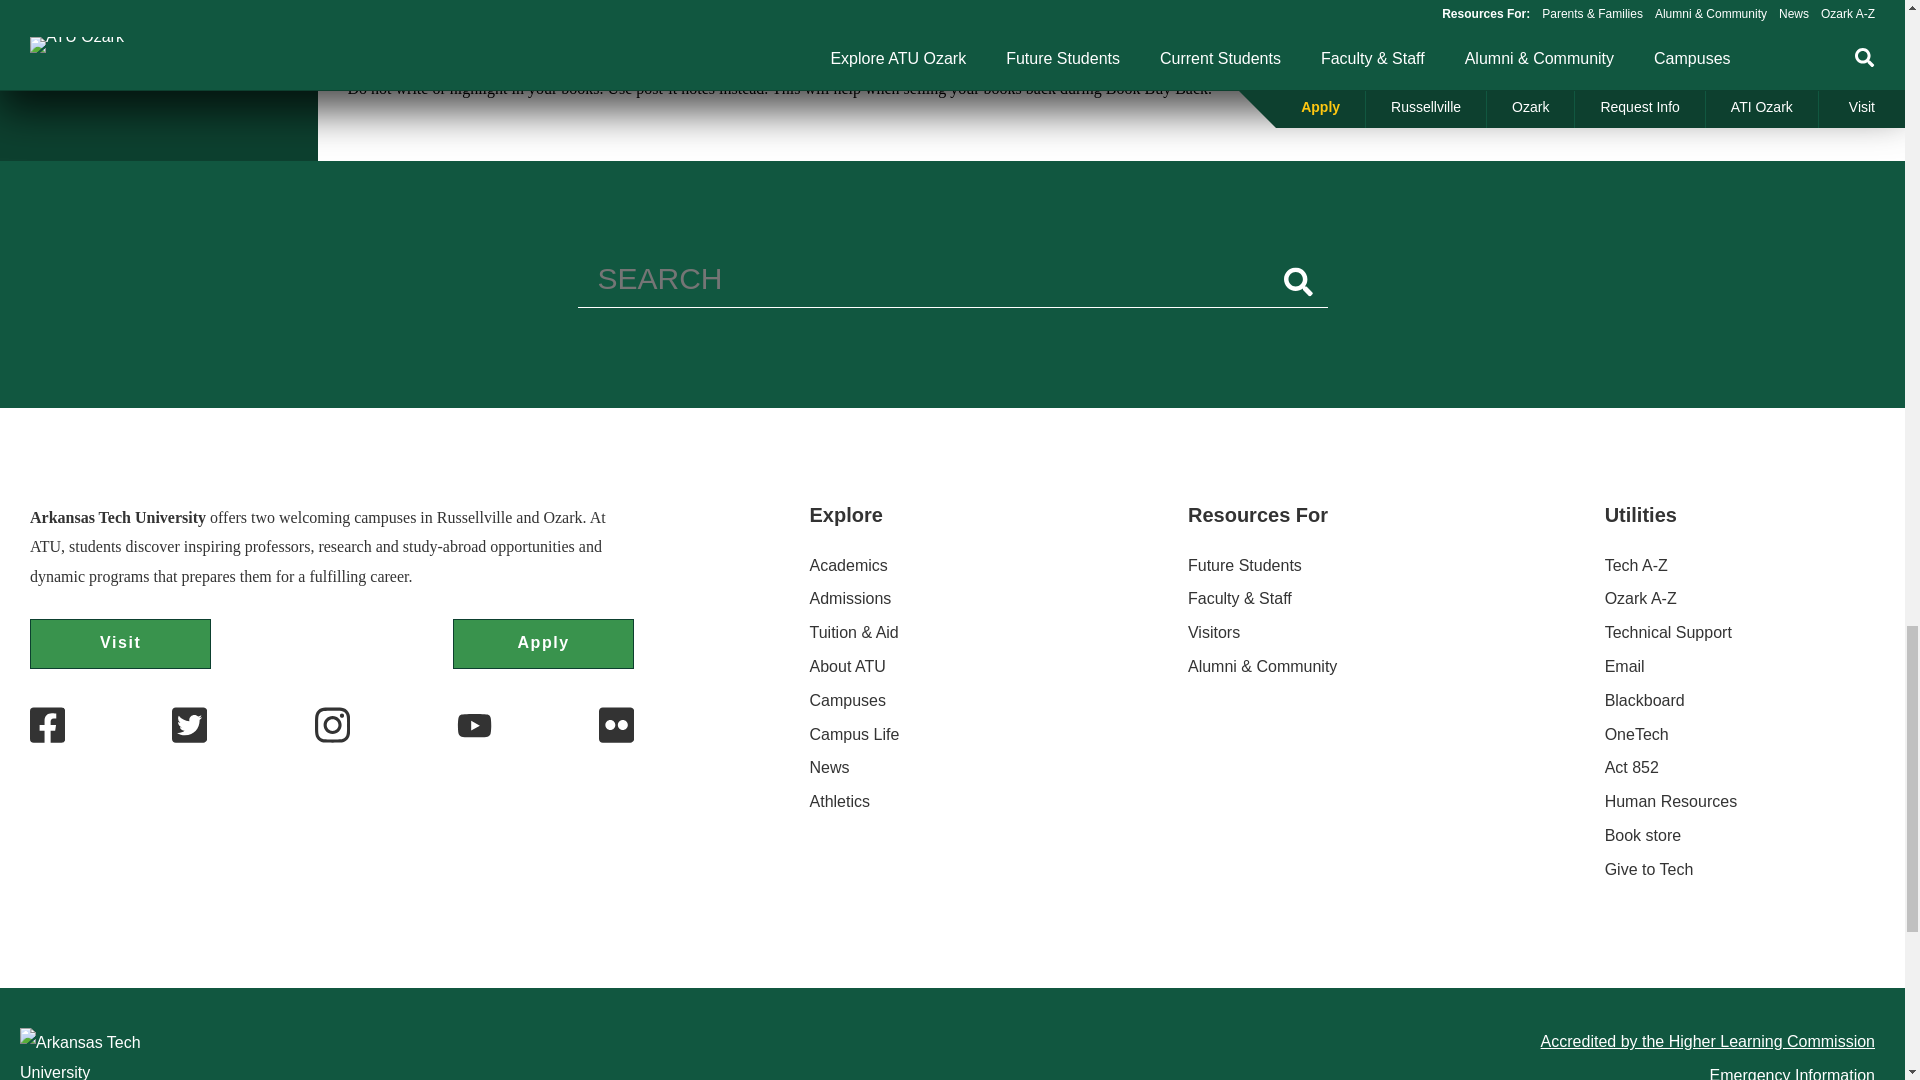  I want to click on Site Search, so click(952, 284).